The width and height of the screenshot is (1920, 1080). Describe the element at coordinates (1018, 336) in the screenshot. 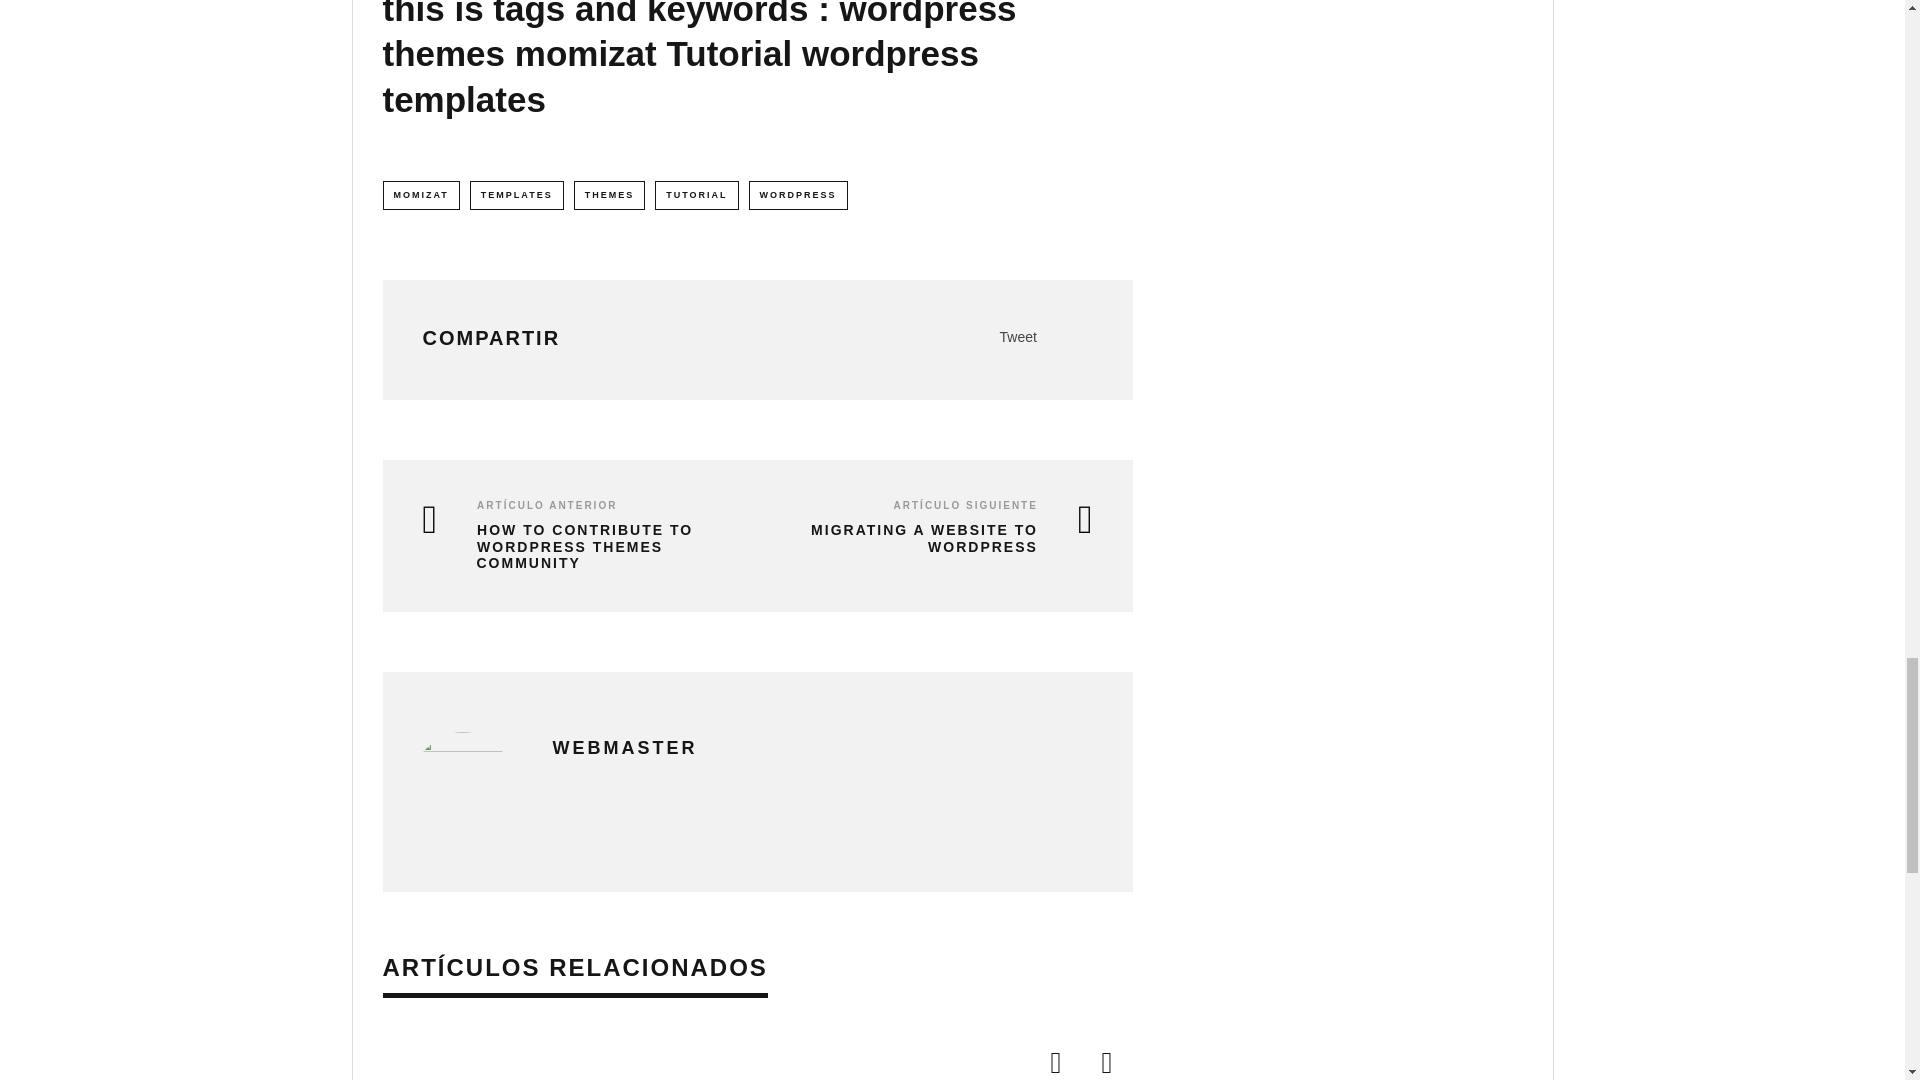

I see `Tweet` at that location.